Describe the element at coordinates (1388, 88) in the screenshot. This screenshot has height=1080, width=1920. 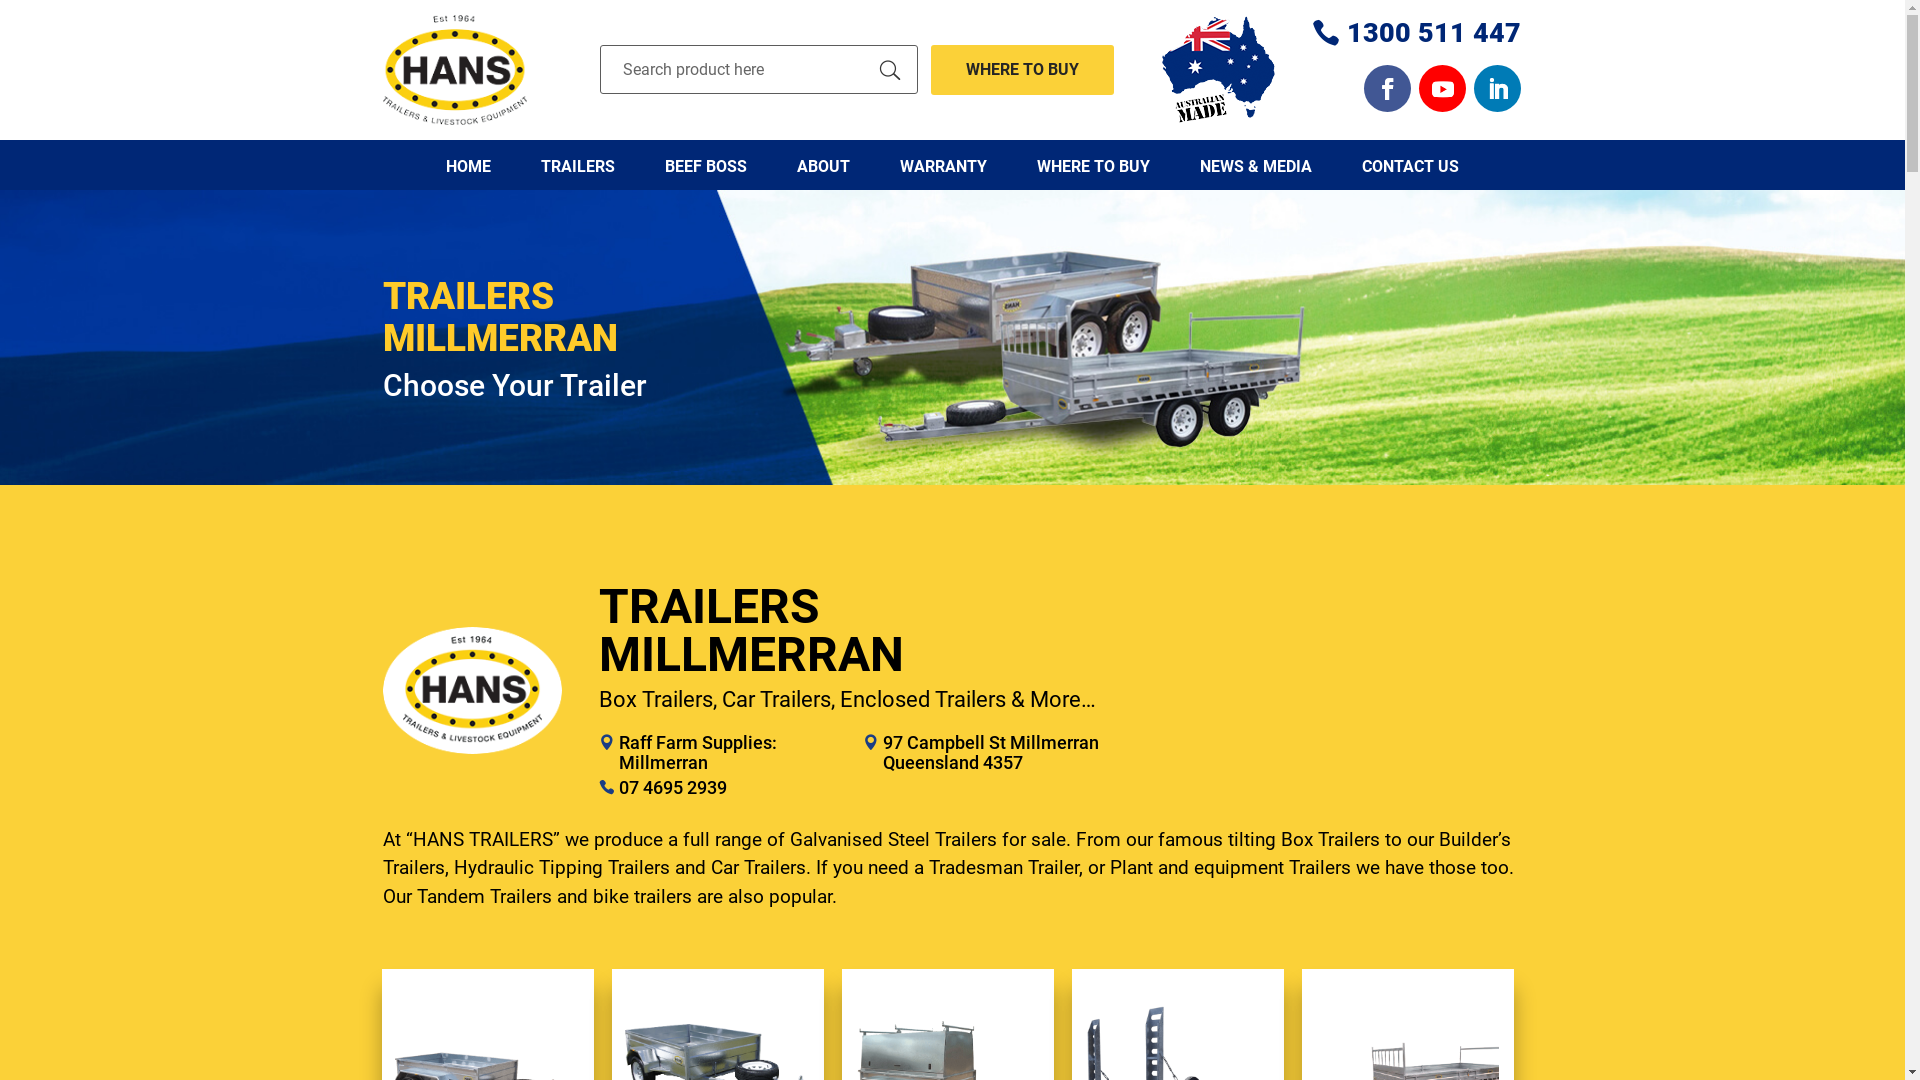
I see `Follow on Facebook` at that location.